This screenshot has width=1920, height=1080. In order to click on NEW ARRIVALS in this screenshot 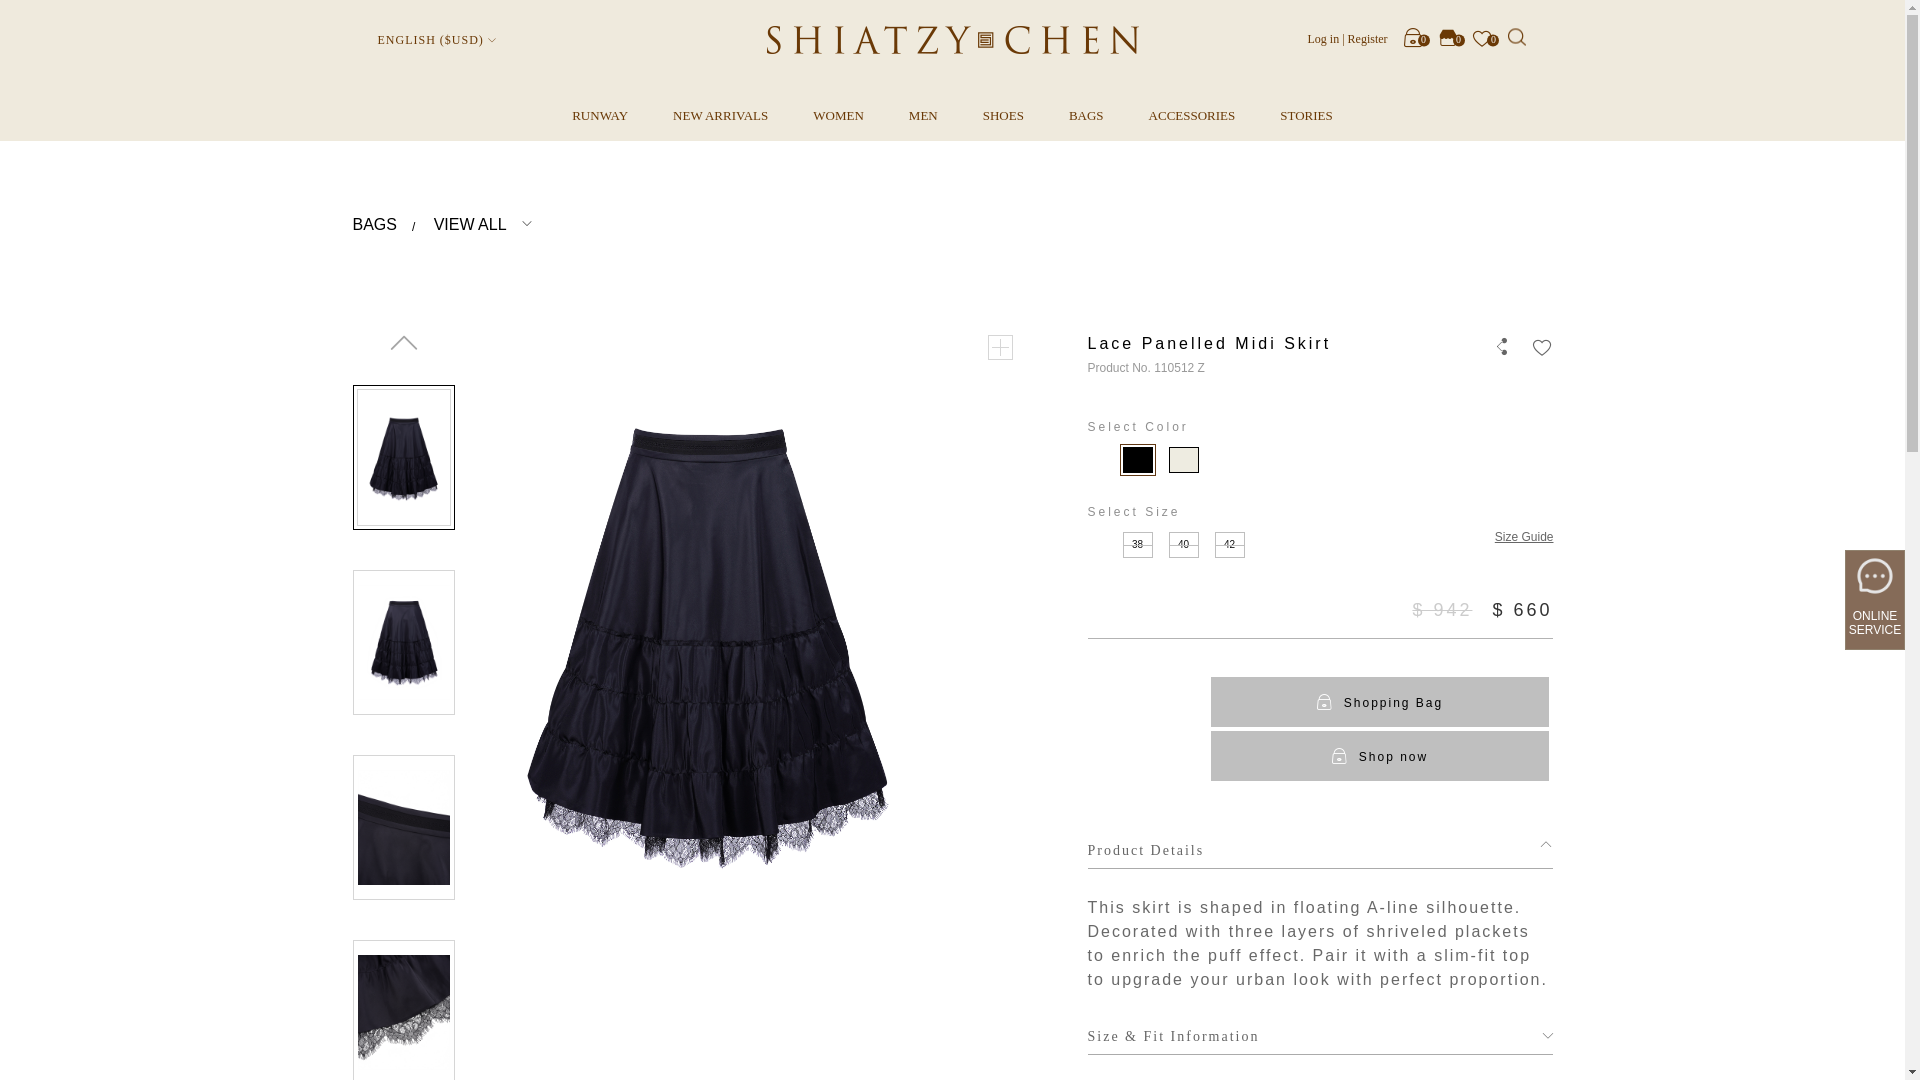, I will do `click(720, 116)`.